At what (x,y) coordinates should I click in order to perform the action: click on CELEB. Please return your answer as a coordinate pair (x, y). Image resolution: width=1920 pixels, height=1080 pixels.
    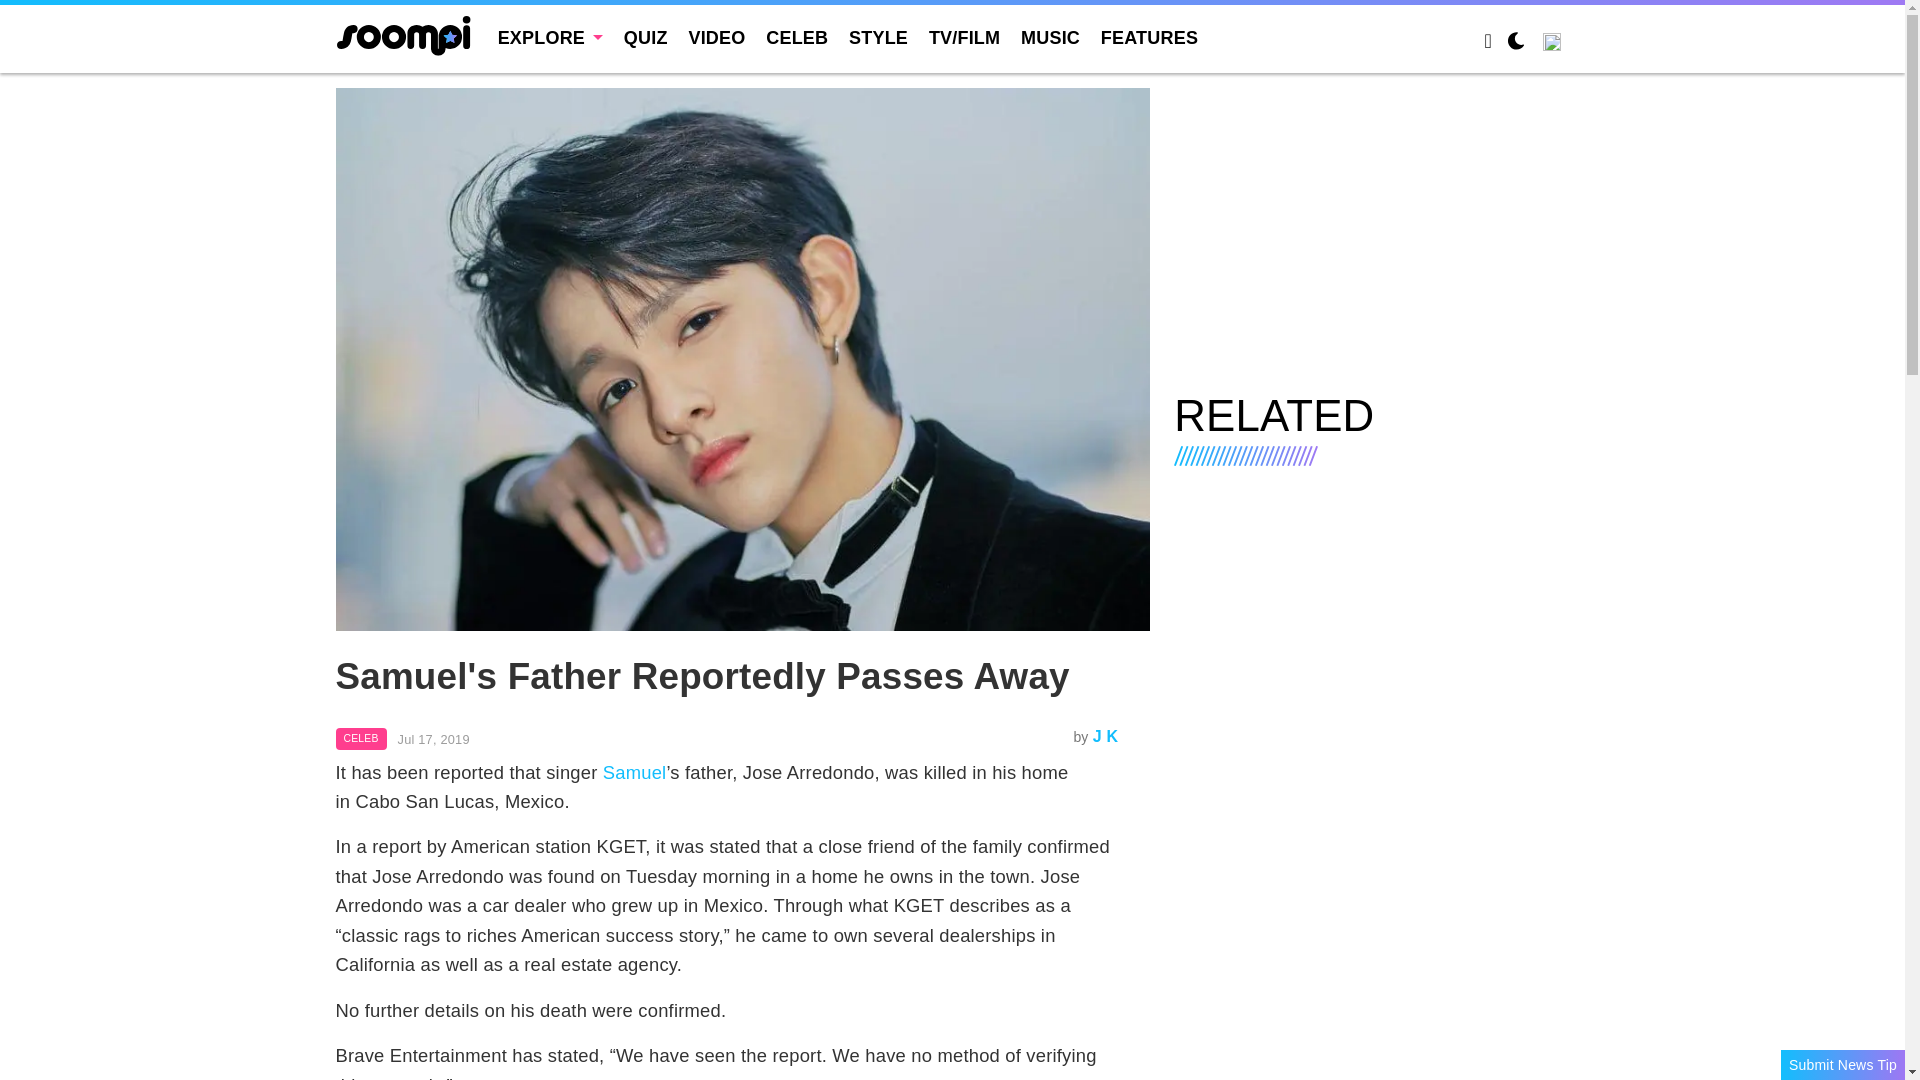
    Looking at the image, I should click on (362, 738).